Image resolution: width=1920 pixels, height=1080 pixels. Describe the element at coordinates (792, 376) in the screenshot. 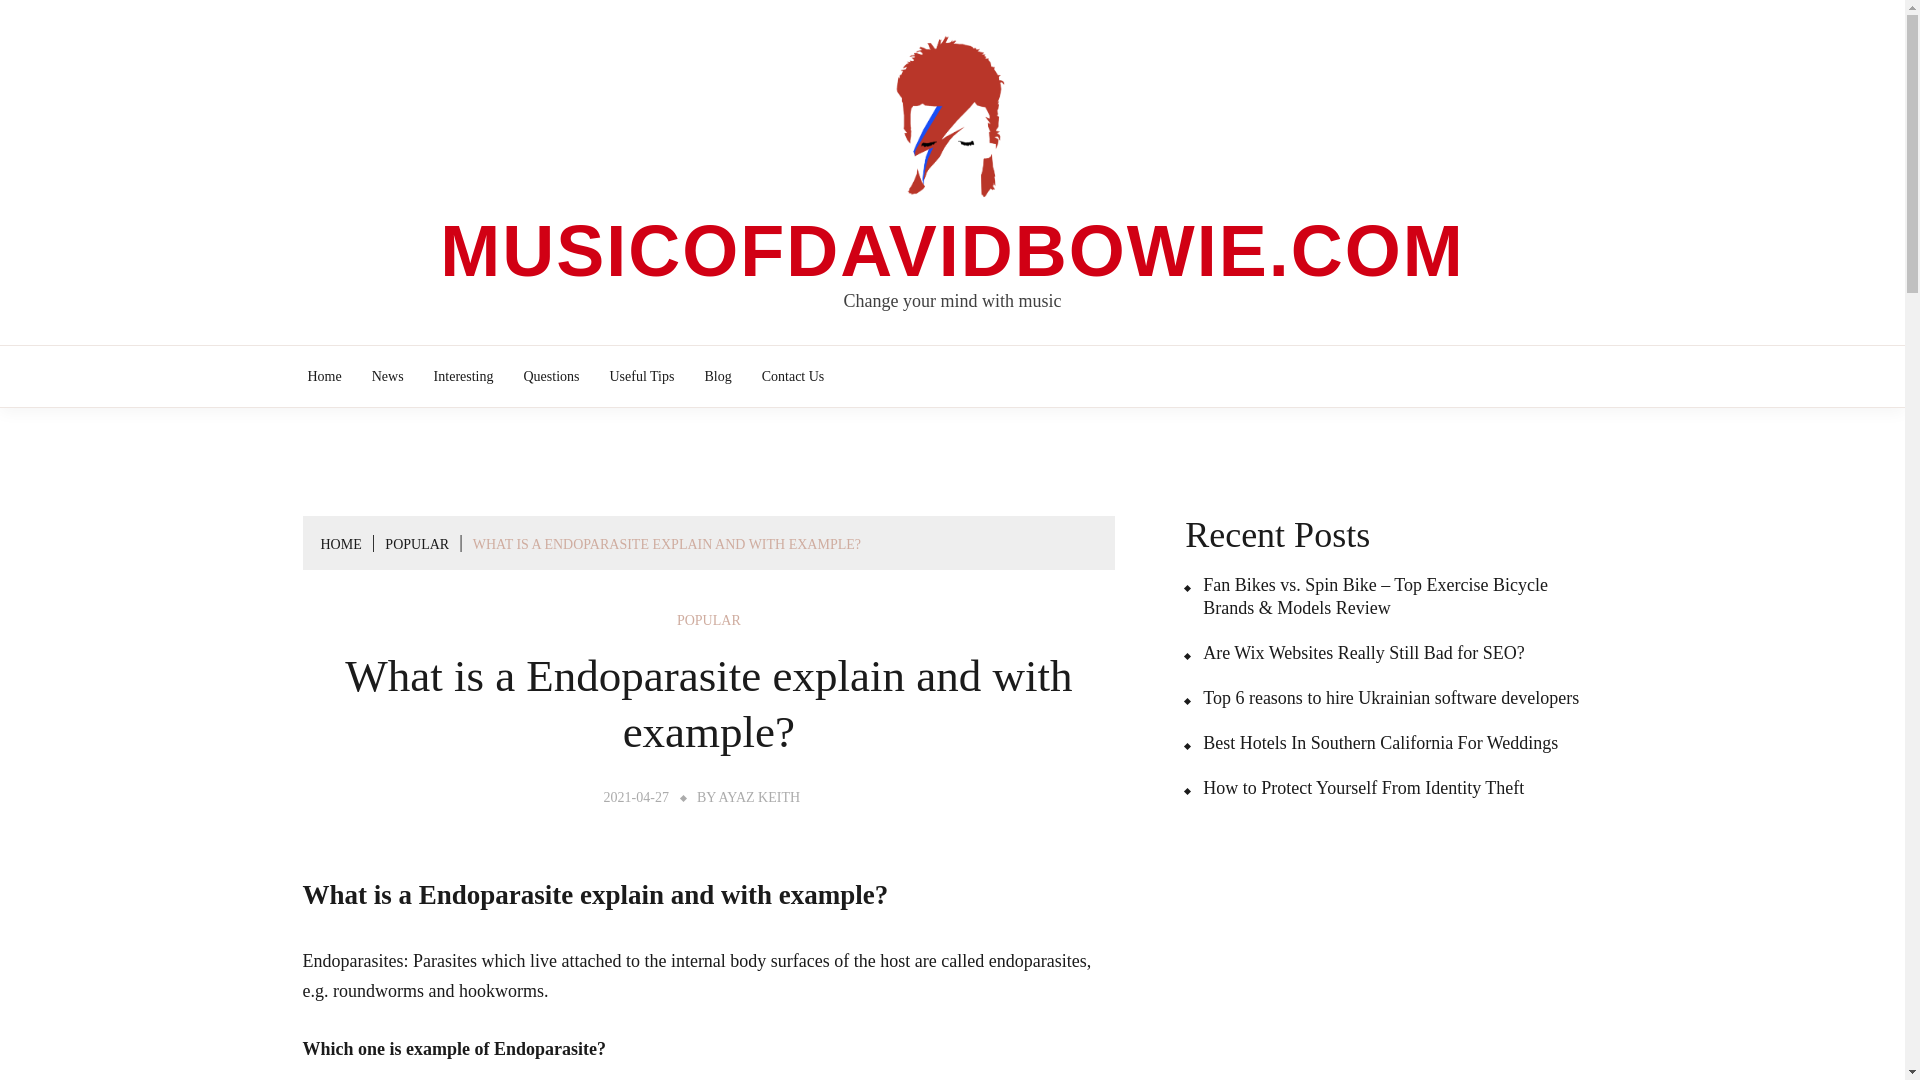

I see `Contact Us` at that location.